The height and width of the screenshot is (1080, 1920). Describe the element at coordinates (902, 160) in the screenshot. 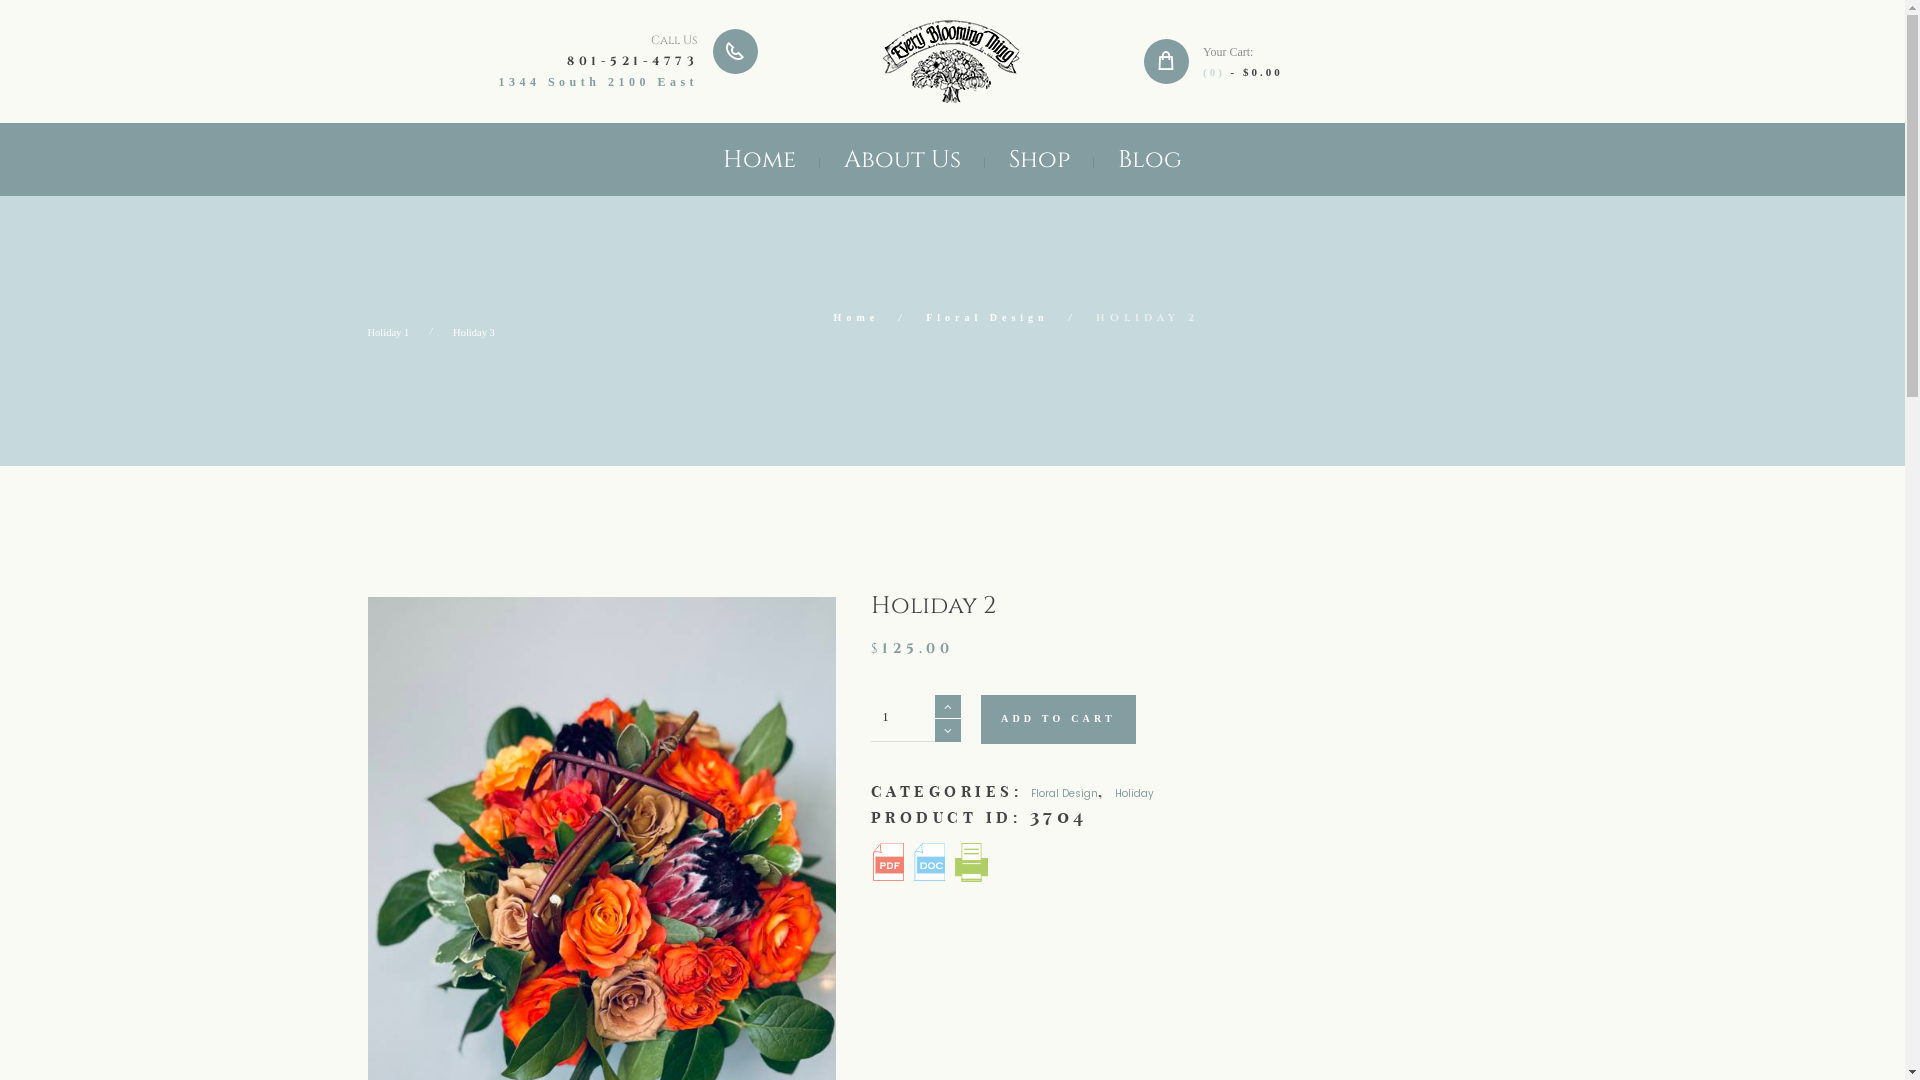

I see `About Us` at that location.